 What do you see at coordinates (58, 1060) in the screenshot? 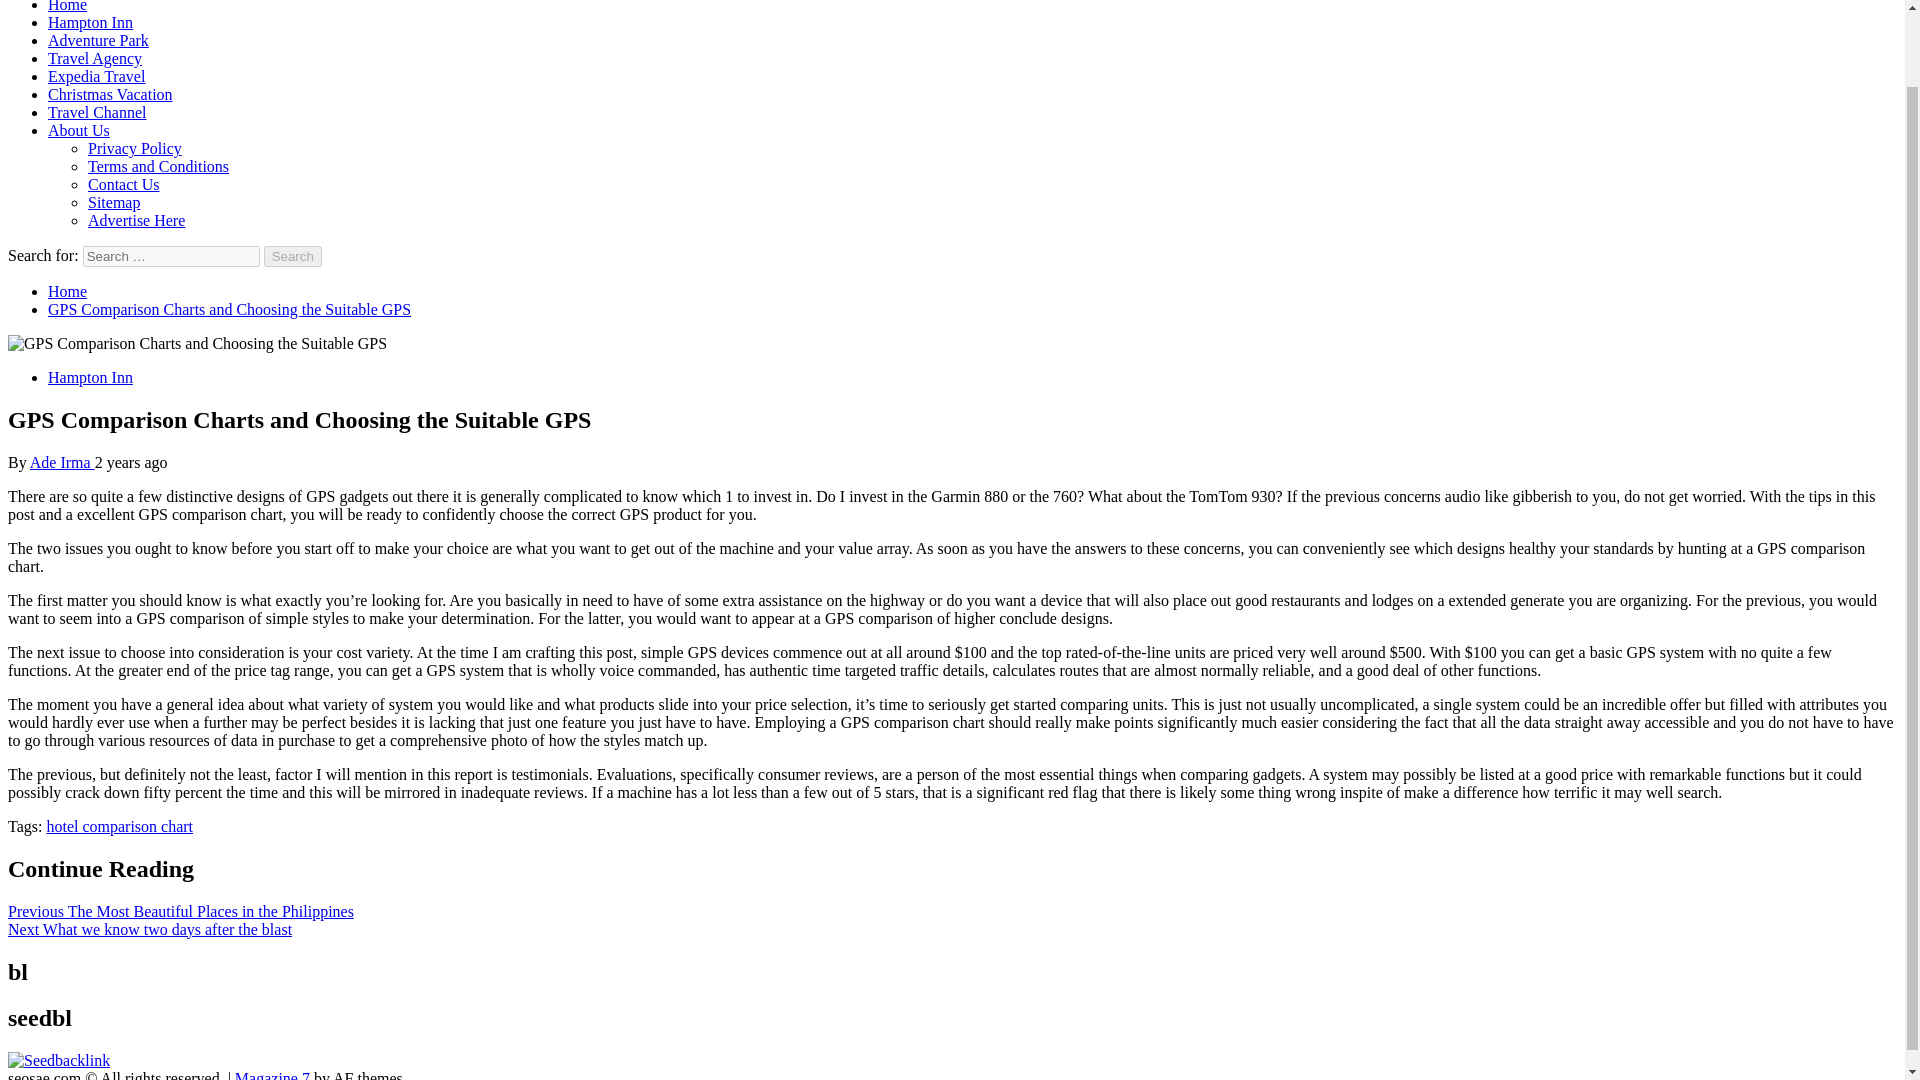
I see `Seedbacklink` at bounding box center [58, 1060].